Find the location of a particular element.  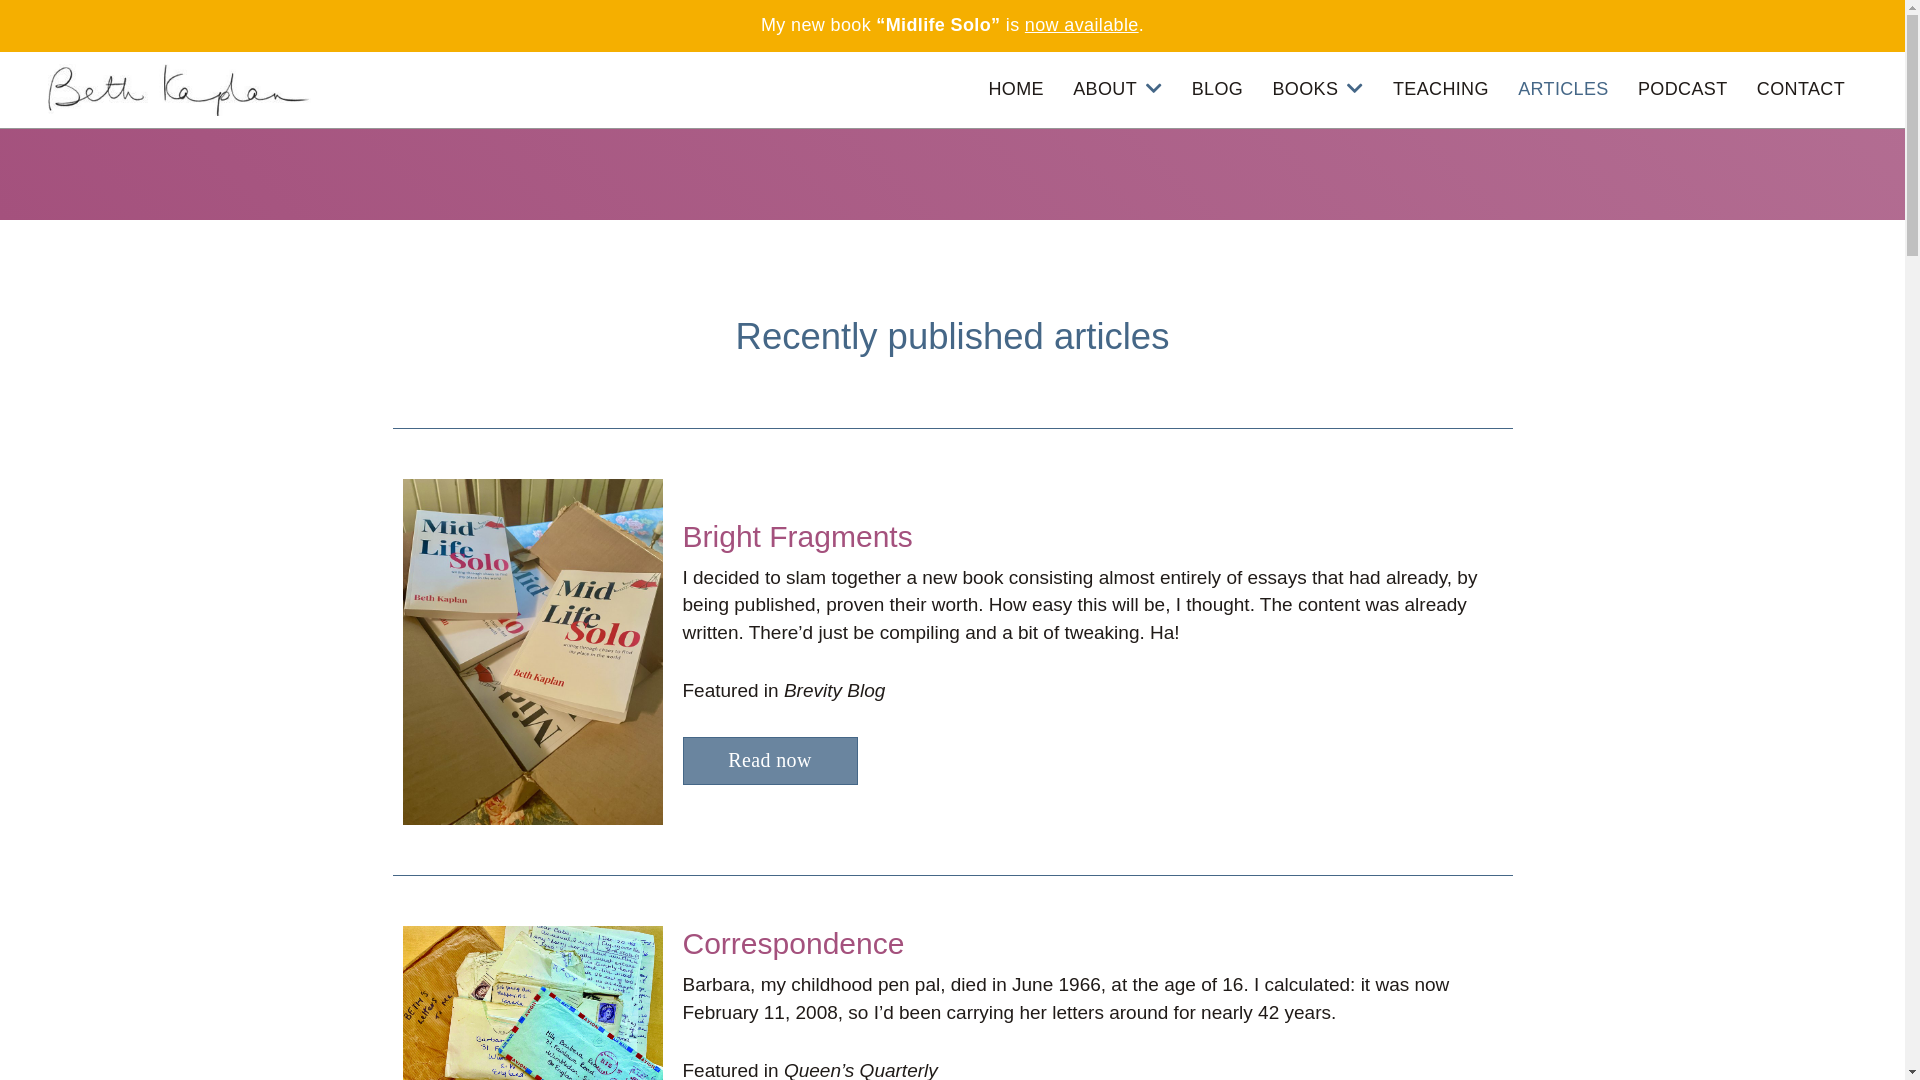

ARTICLES is located at coordinates (1564, 90).